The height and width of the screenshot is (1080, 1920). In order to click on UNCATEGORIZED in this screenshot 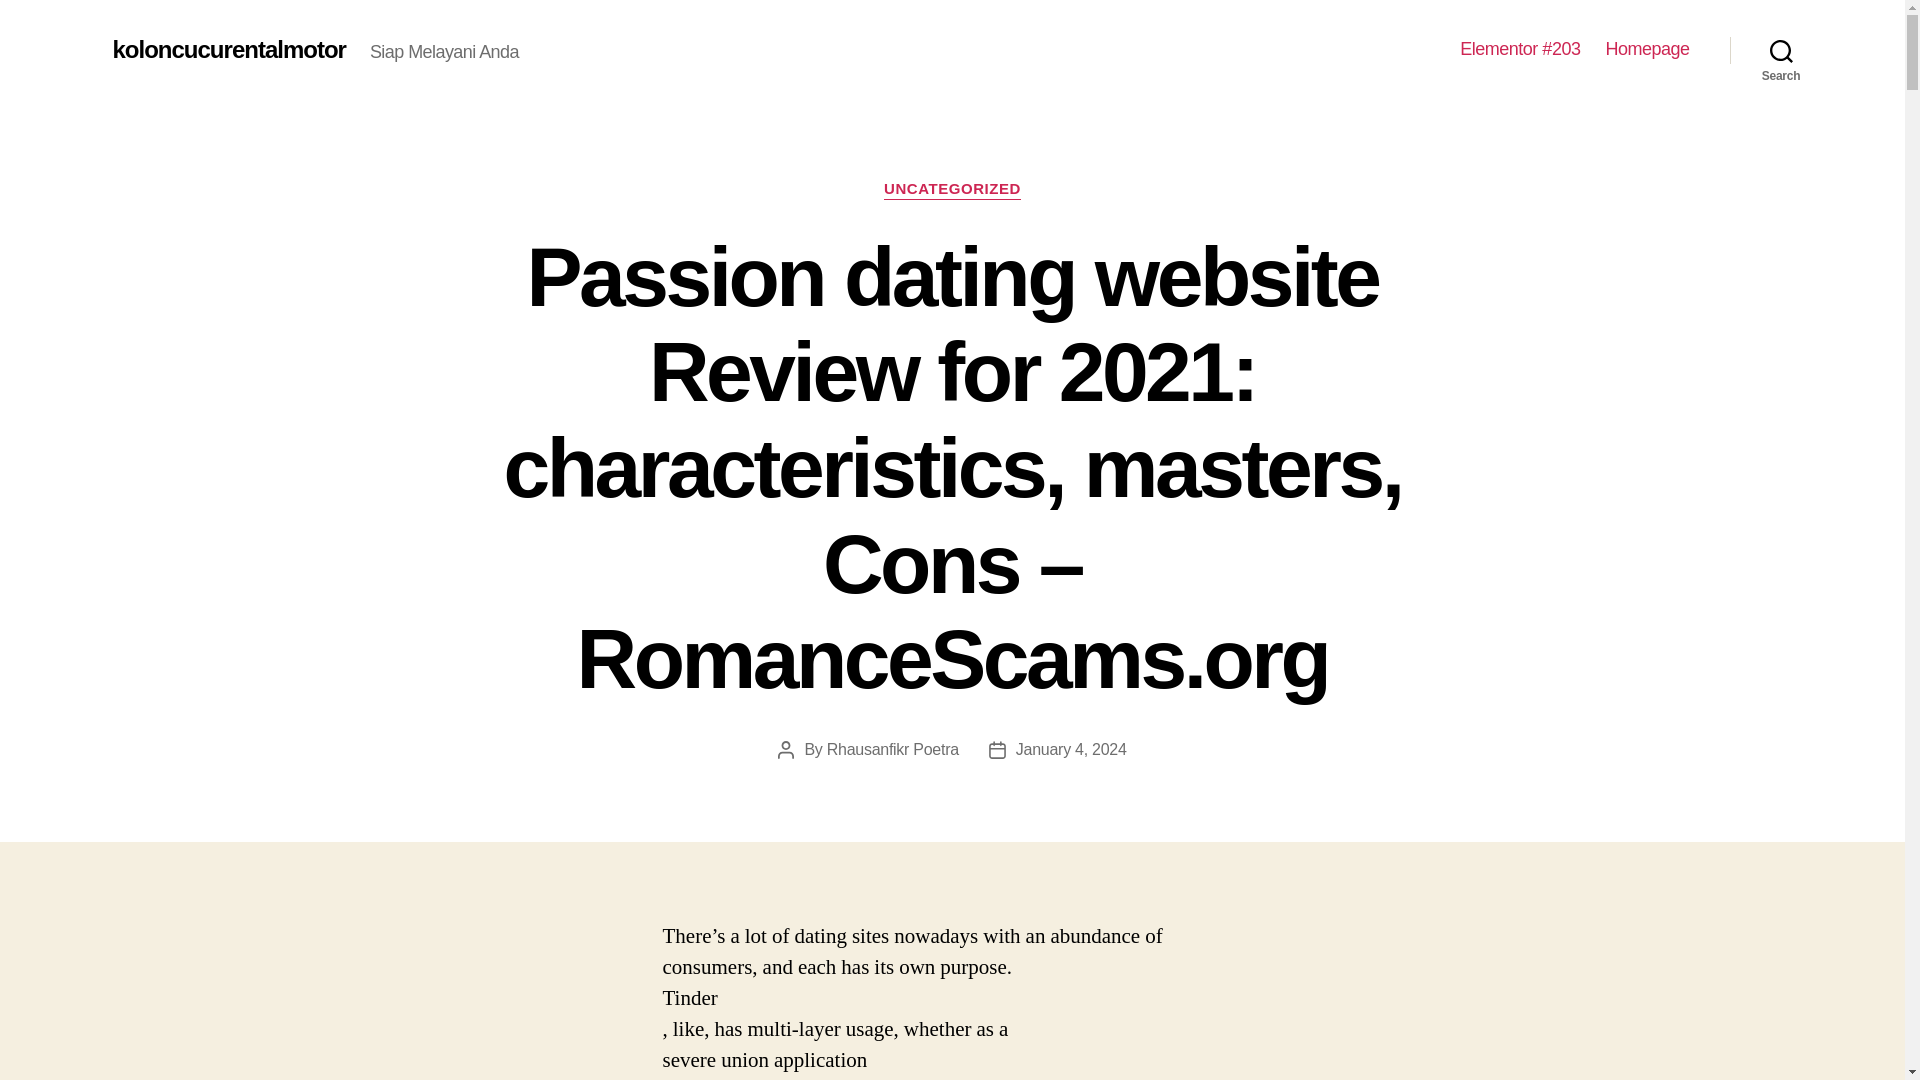, I will do `click(952, 190)`.